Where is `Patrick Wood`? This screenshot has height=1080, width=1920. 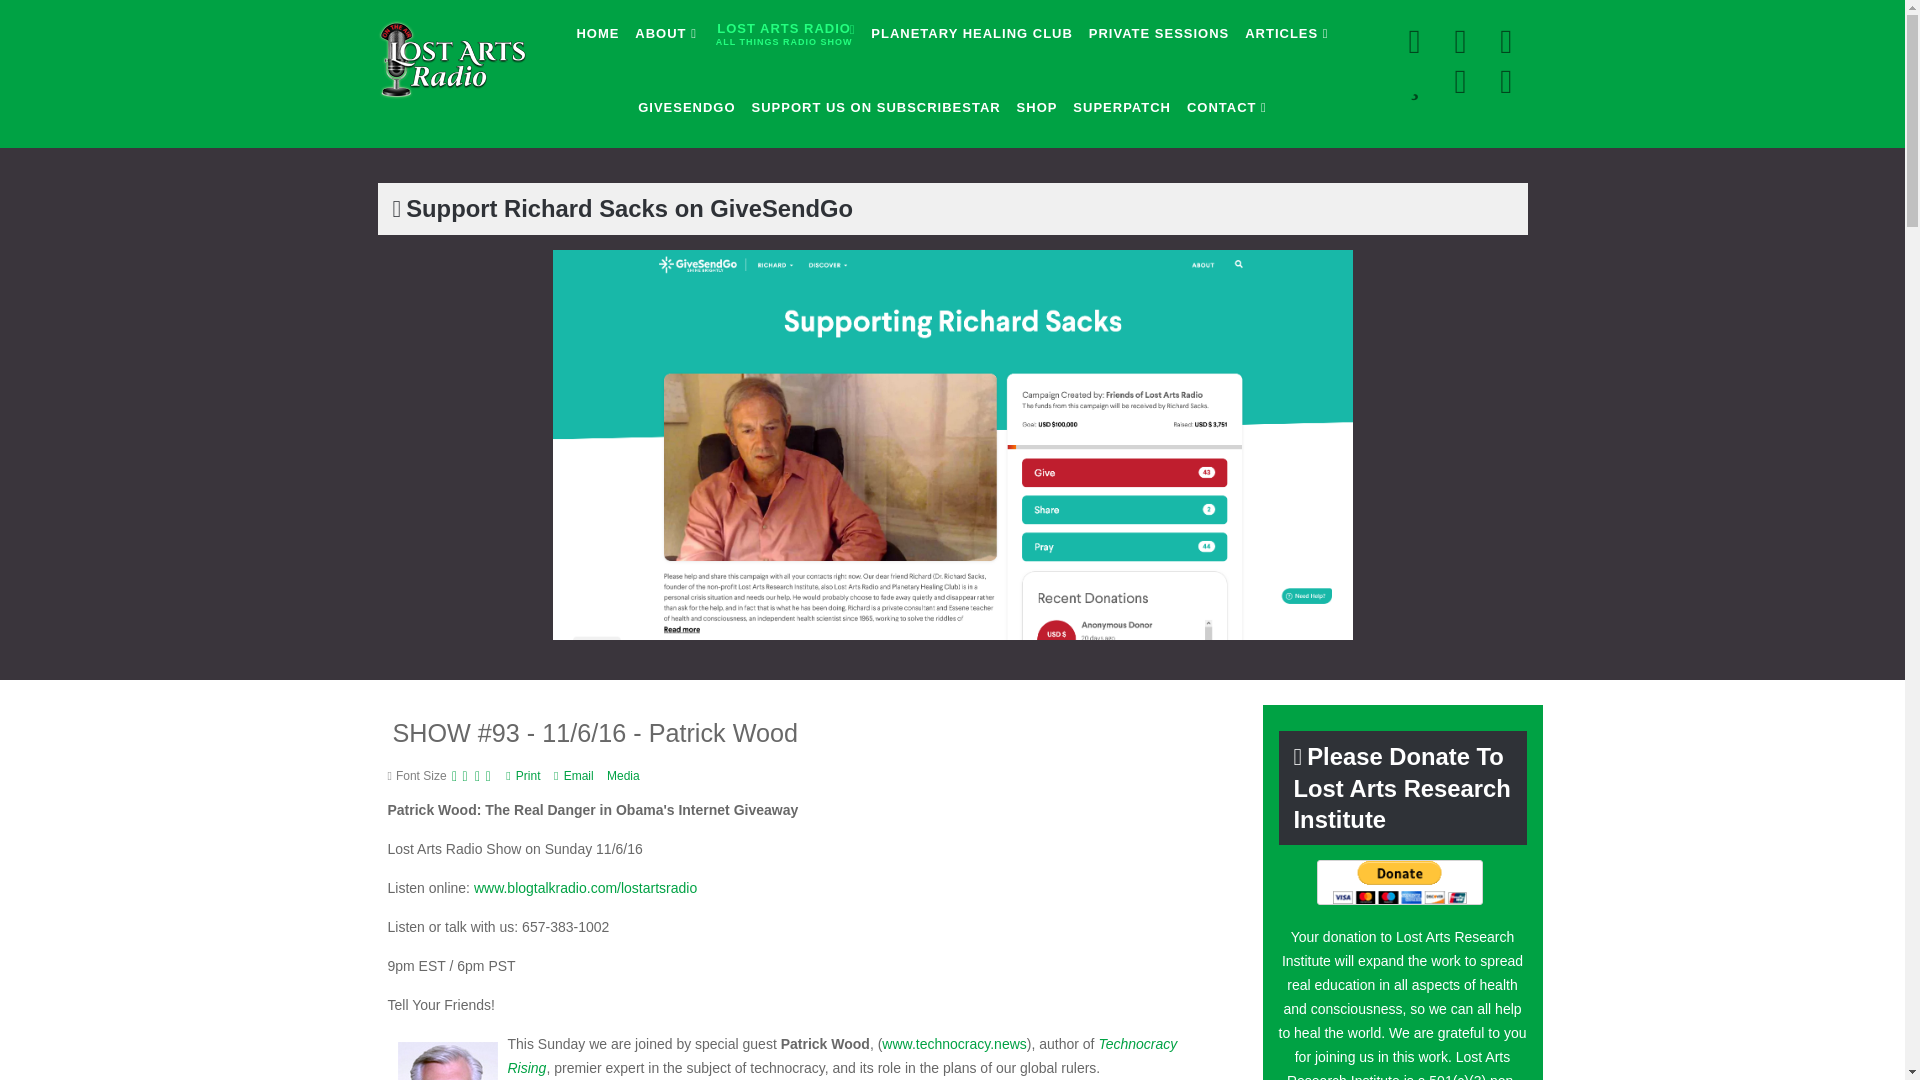
Patrick Wood is located at coordinates (784, 33).